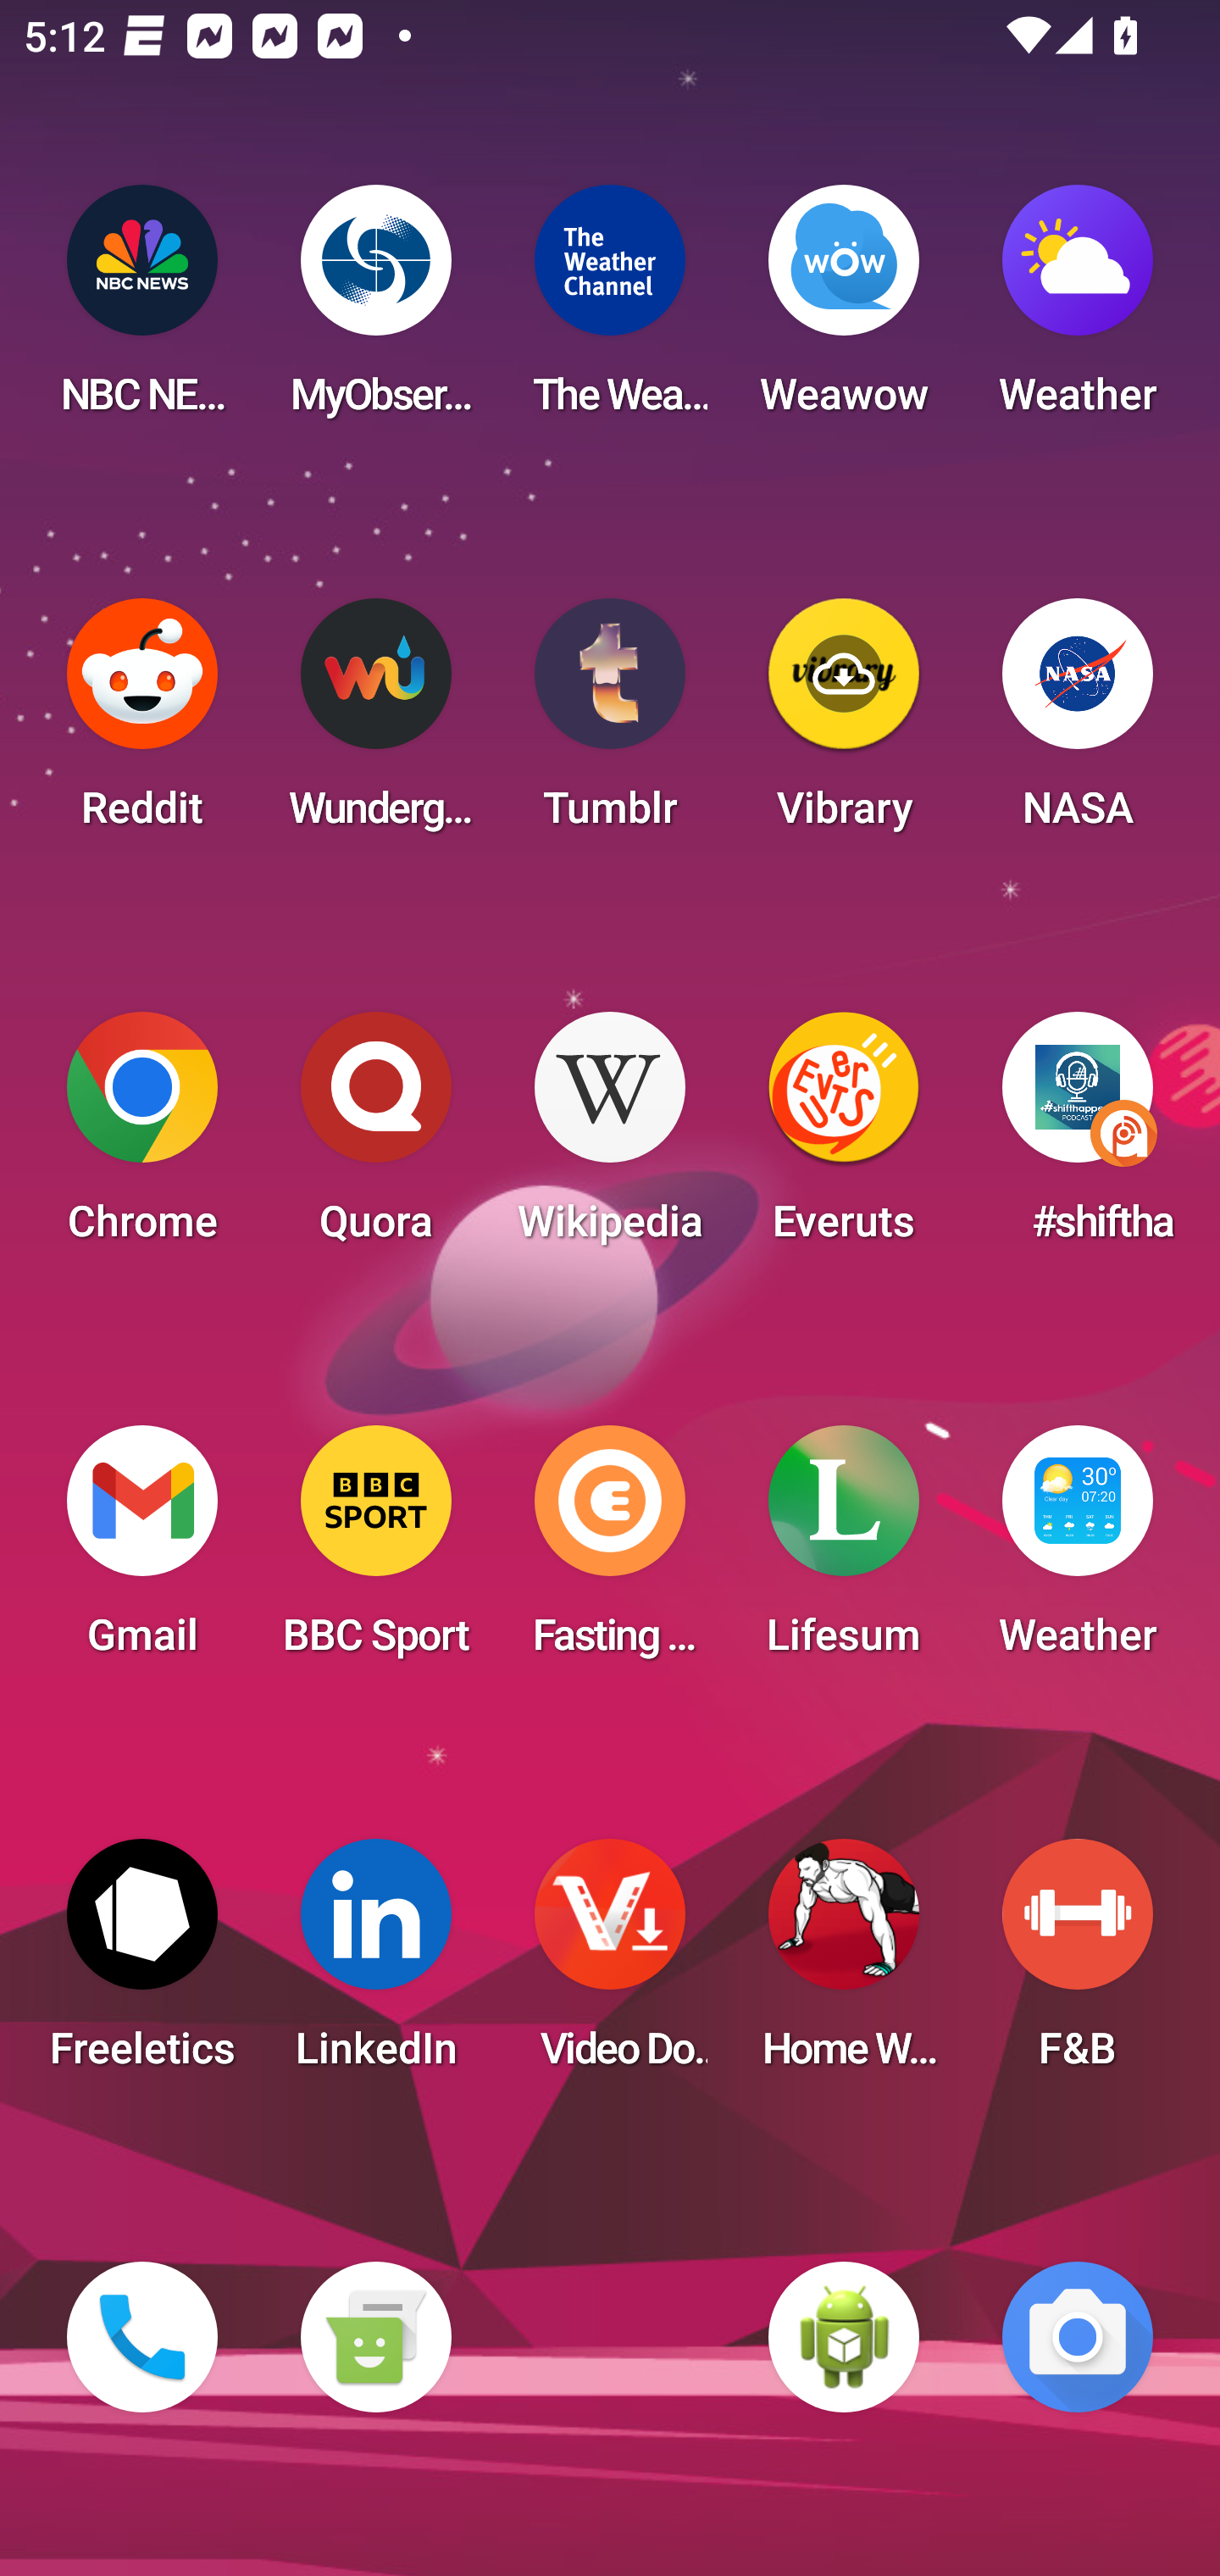  I want to click on F&B, so click(1078, 1964).